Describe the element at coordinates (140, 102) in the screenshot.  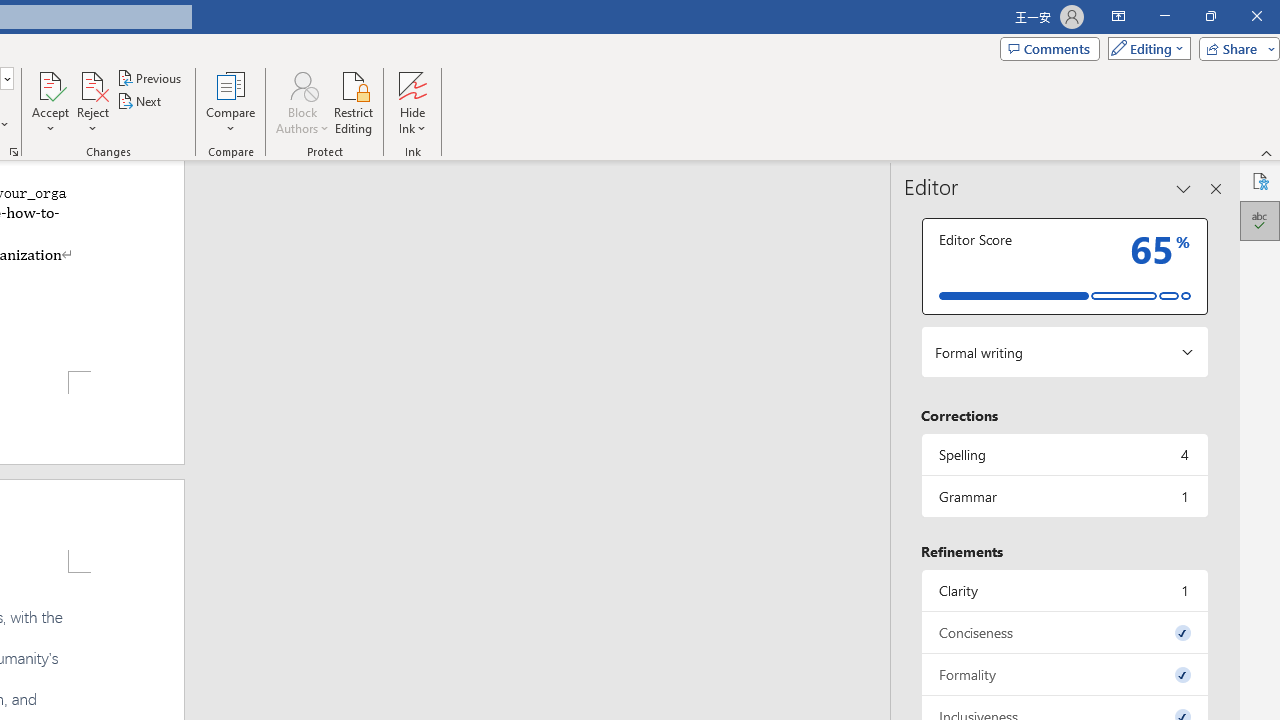
I see `Next` at that location.